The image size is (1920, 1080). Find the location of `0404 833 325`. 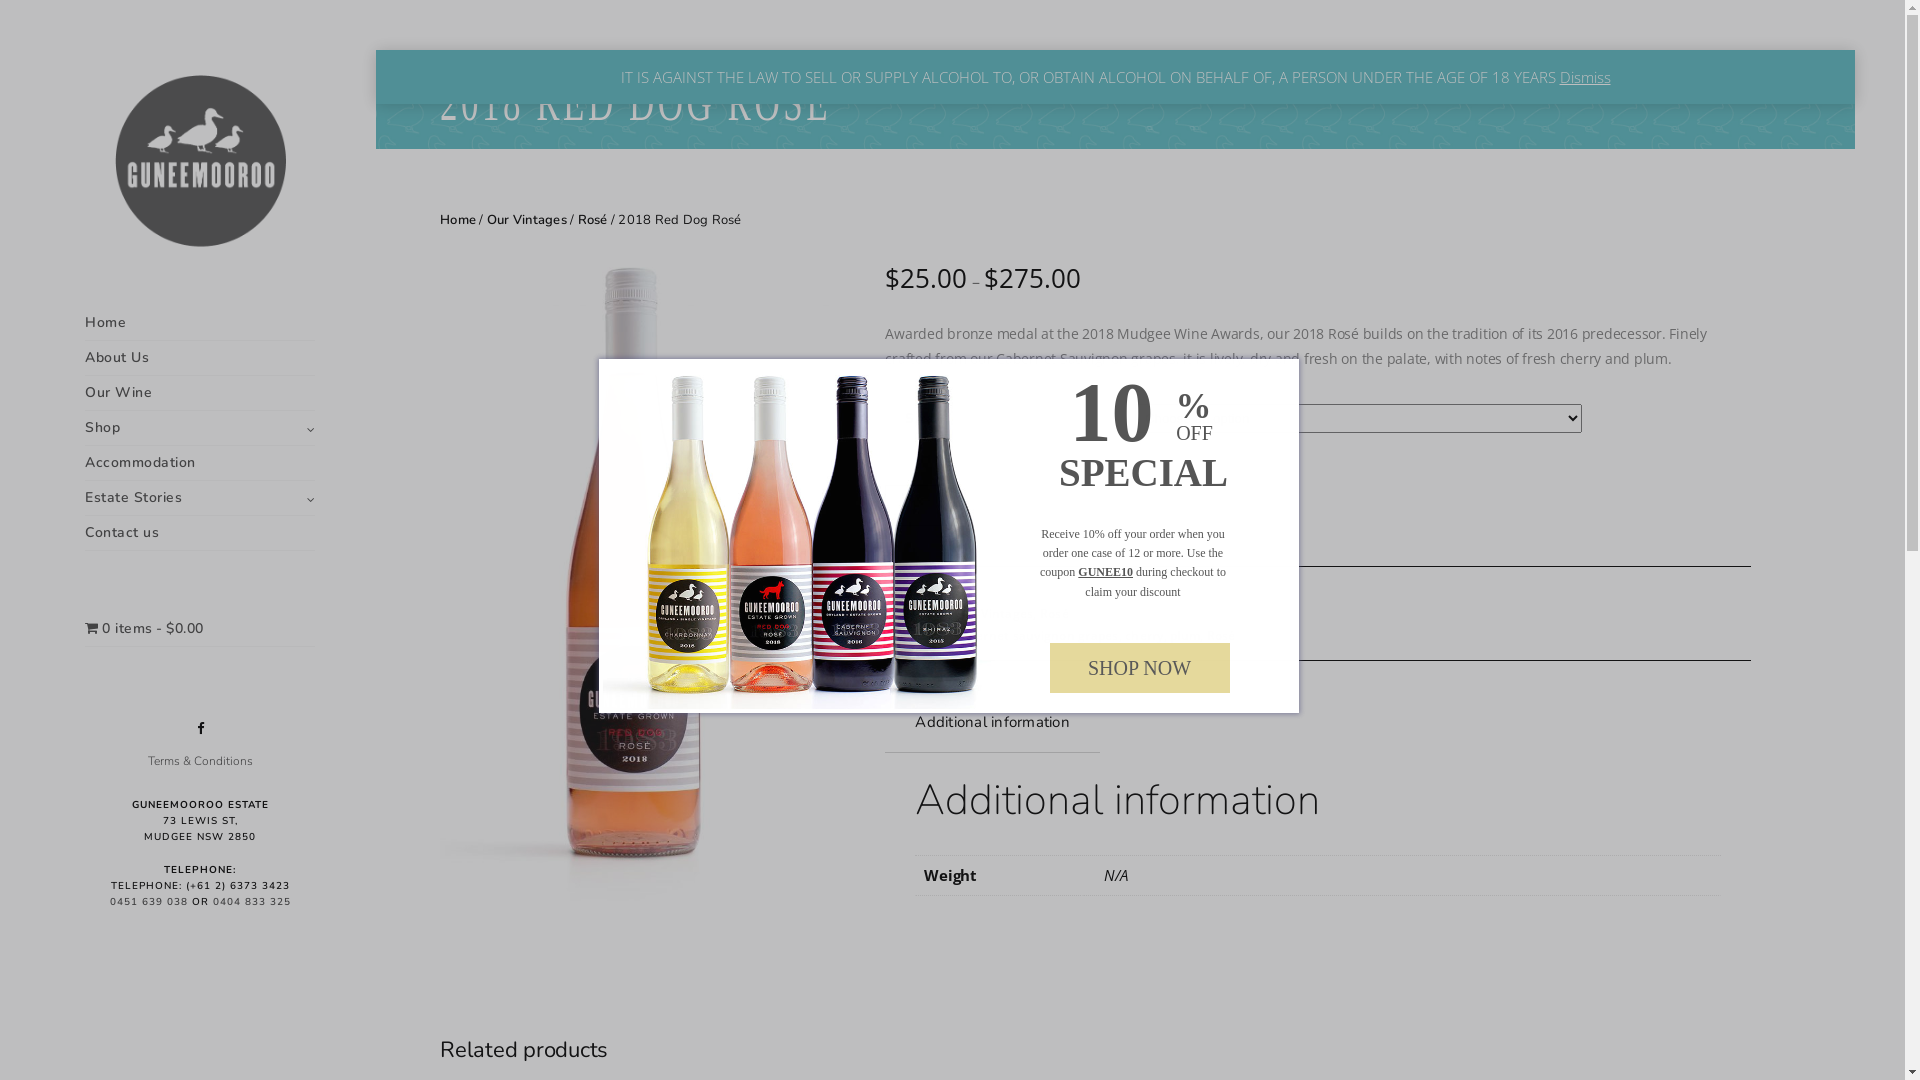

0404 833 325 is located at coordinates (251, 902).